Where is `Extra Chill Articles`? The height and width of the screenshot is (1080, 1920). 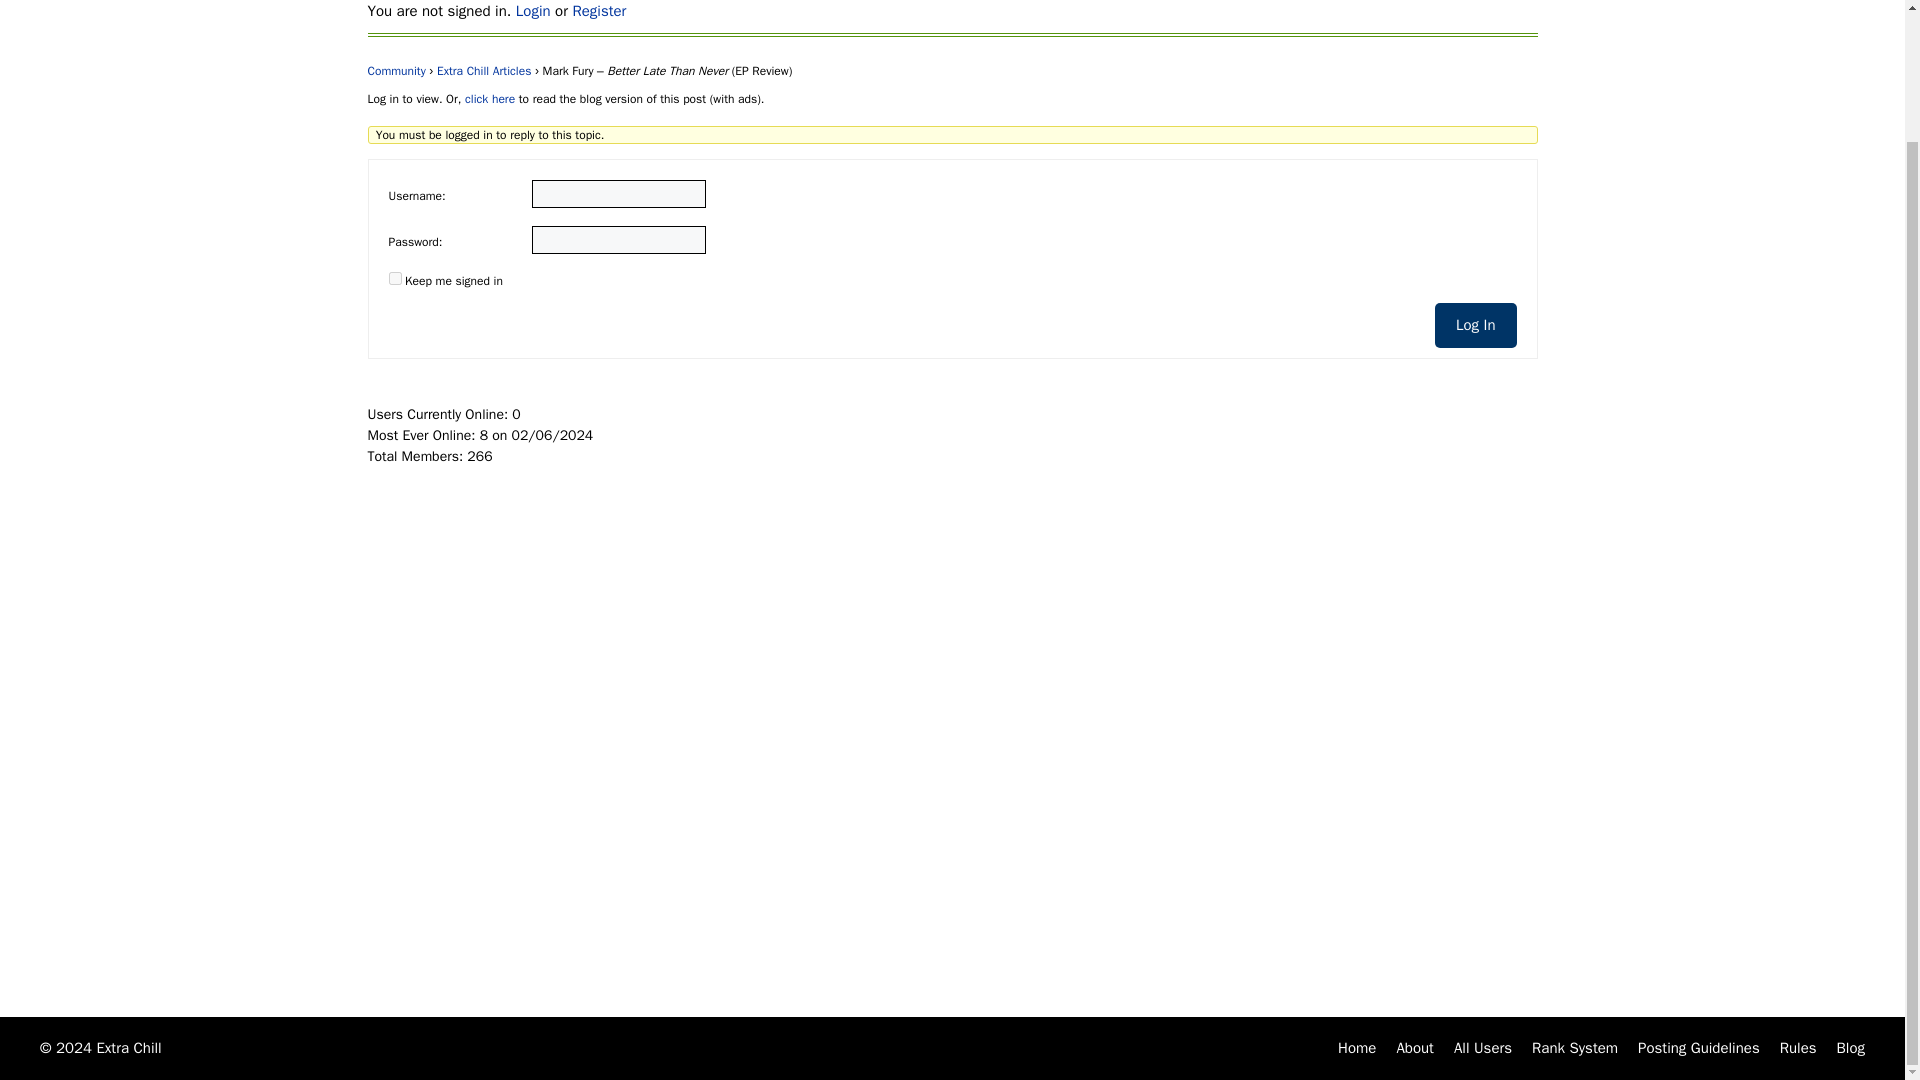 Extra Chill Articles is located at coordinates (484, 70).